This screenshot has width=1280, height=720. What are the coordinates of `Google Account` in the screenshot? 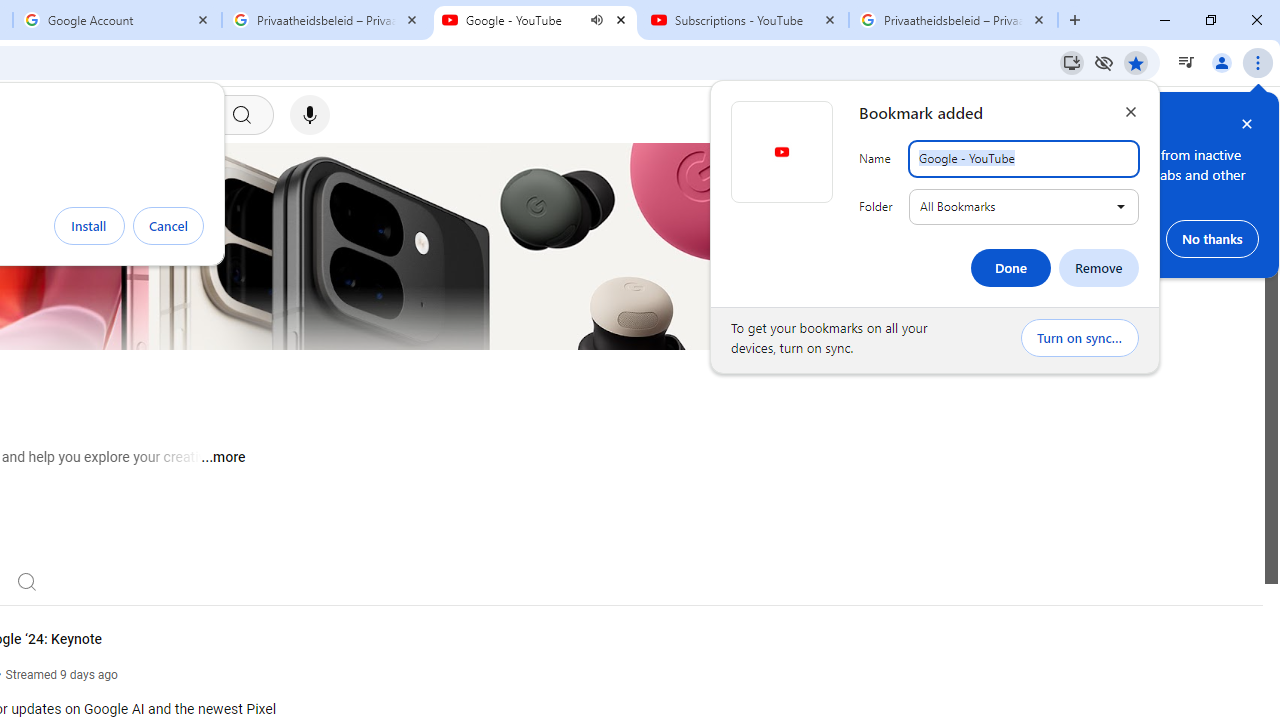 It's located at (116, 20).